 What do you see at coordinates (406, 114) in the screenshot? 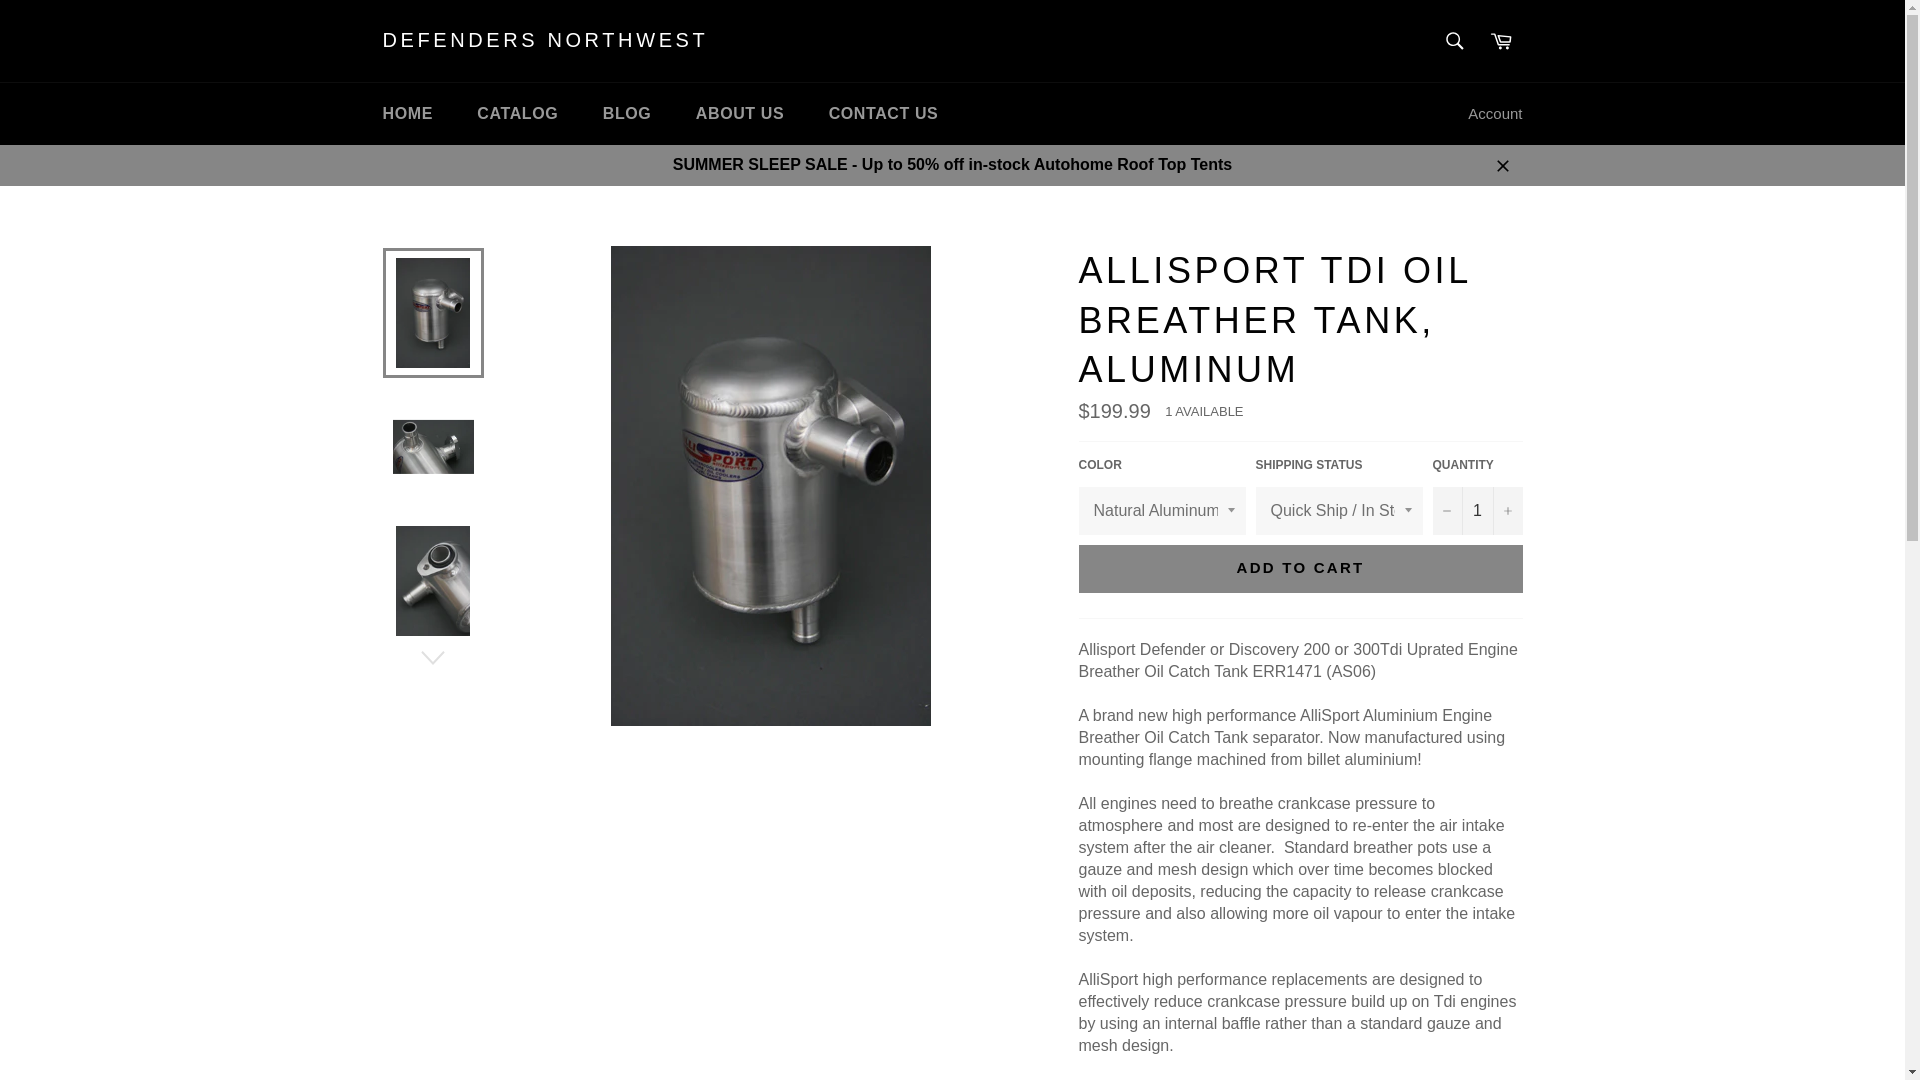
I see `HOME` at bounding box center [406, 114].